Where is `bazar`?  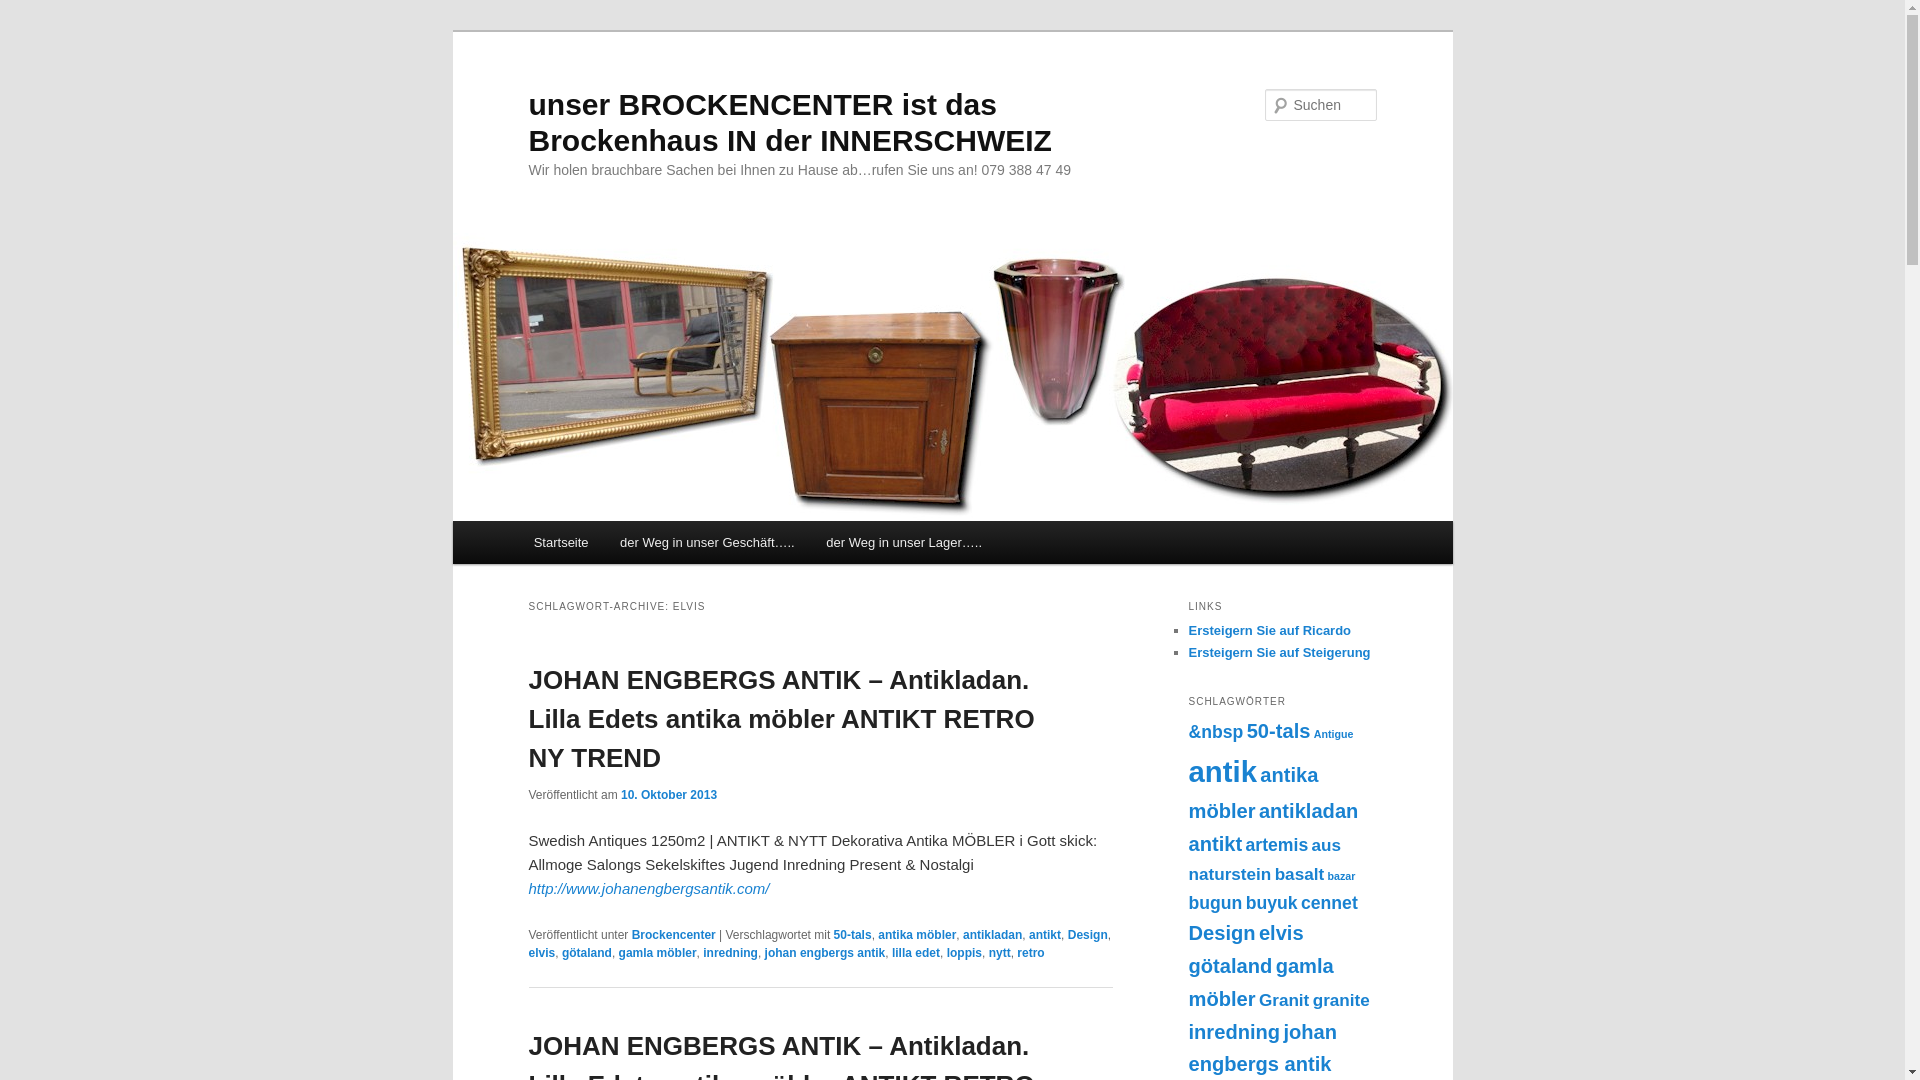 bazar is located at coordinates (1341, 876).